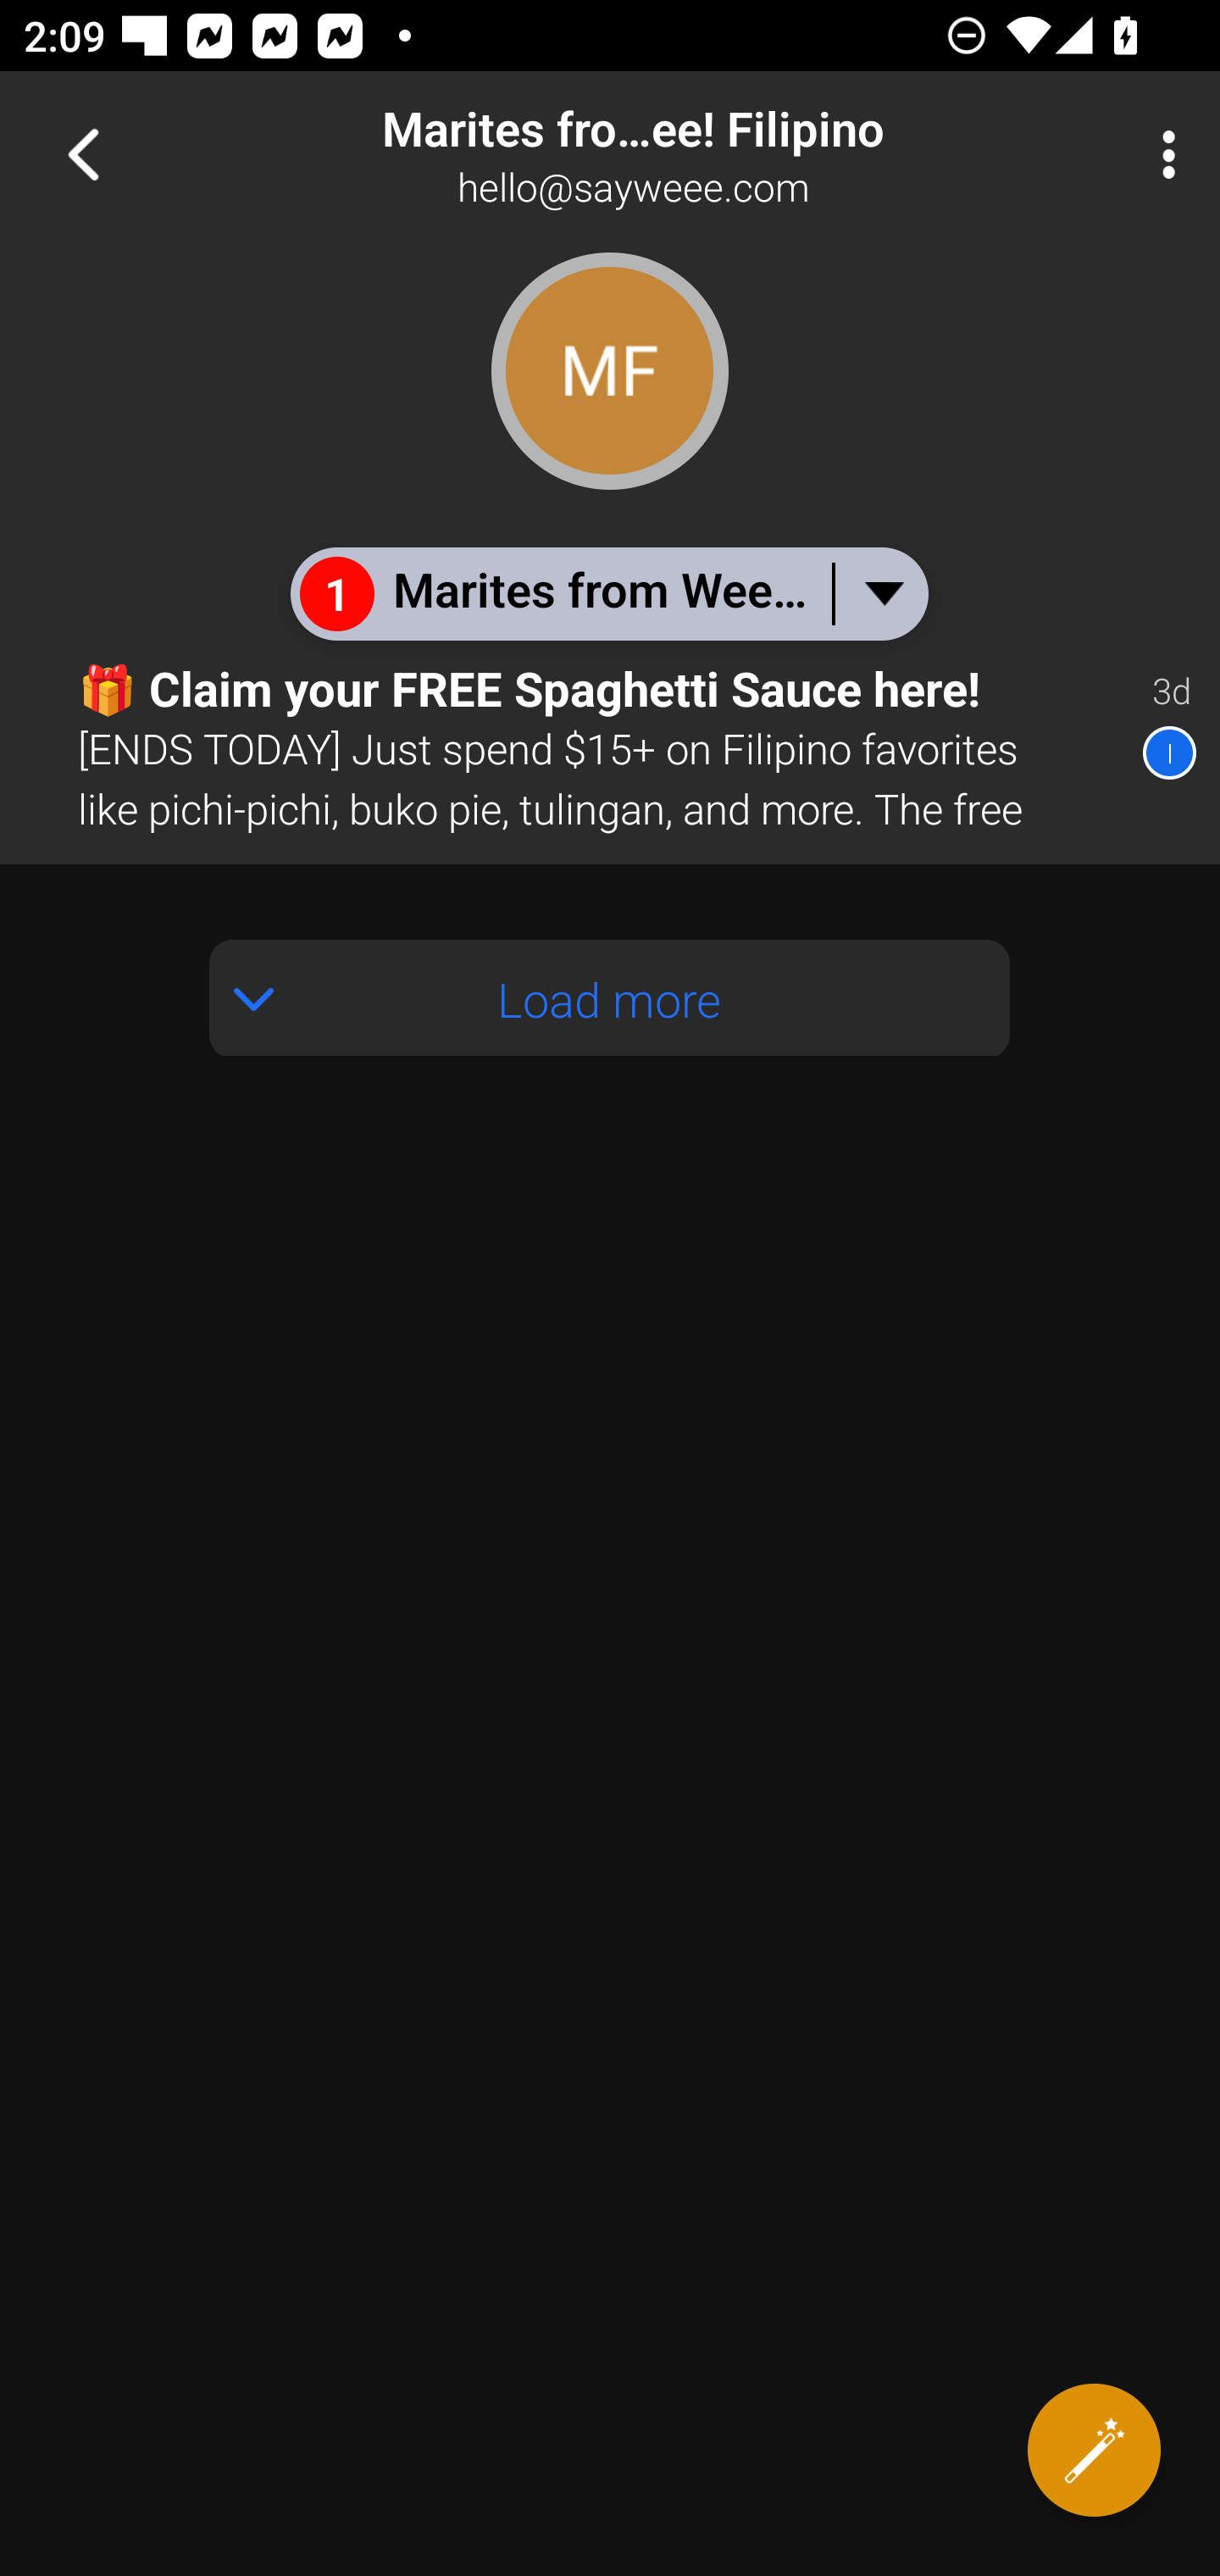 The height and width of the screenshot is (2576, 1220). Describe the element at coordinates (608, 593) in the screenshot. I see `1 Marites from Weee! Filipino & You` at that location.